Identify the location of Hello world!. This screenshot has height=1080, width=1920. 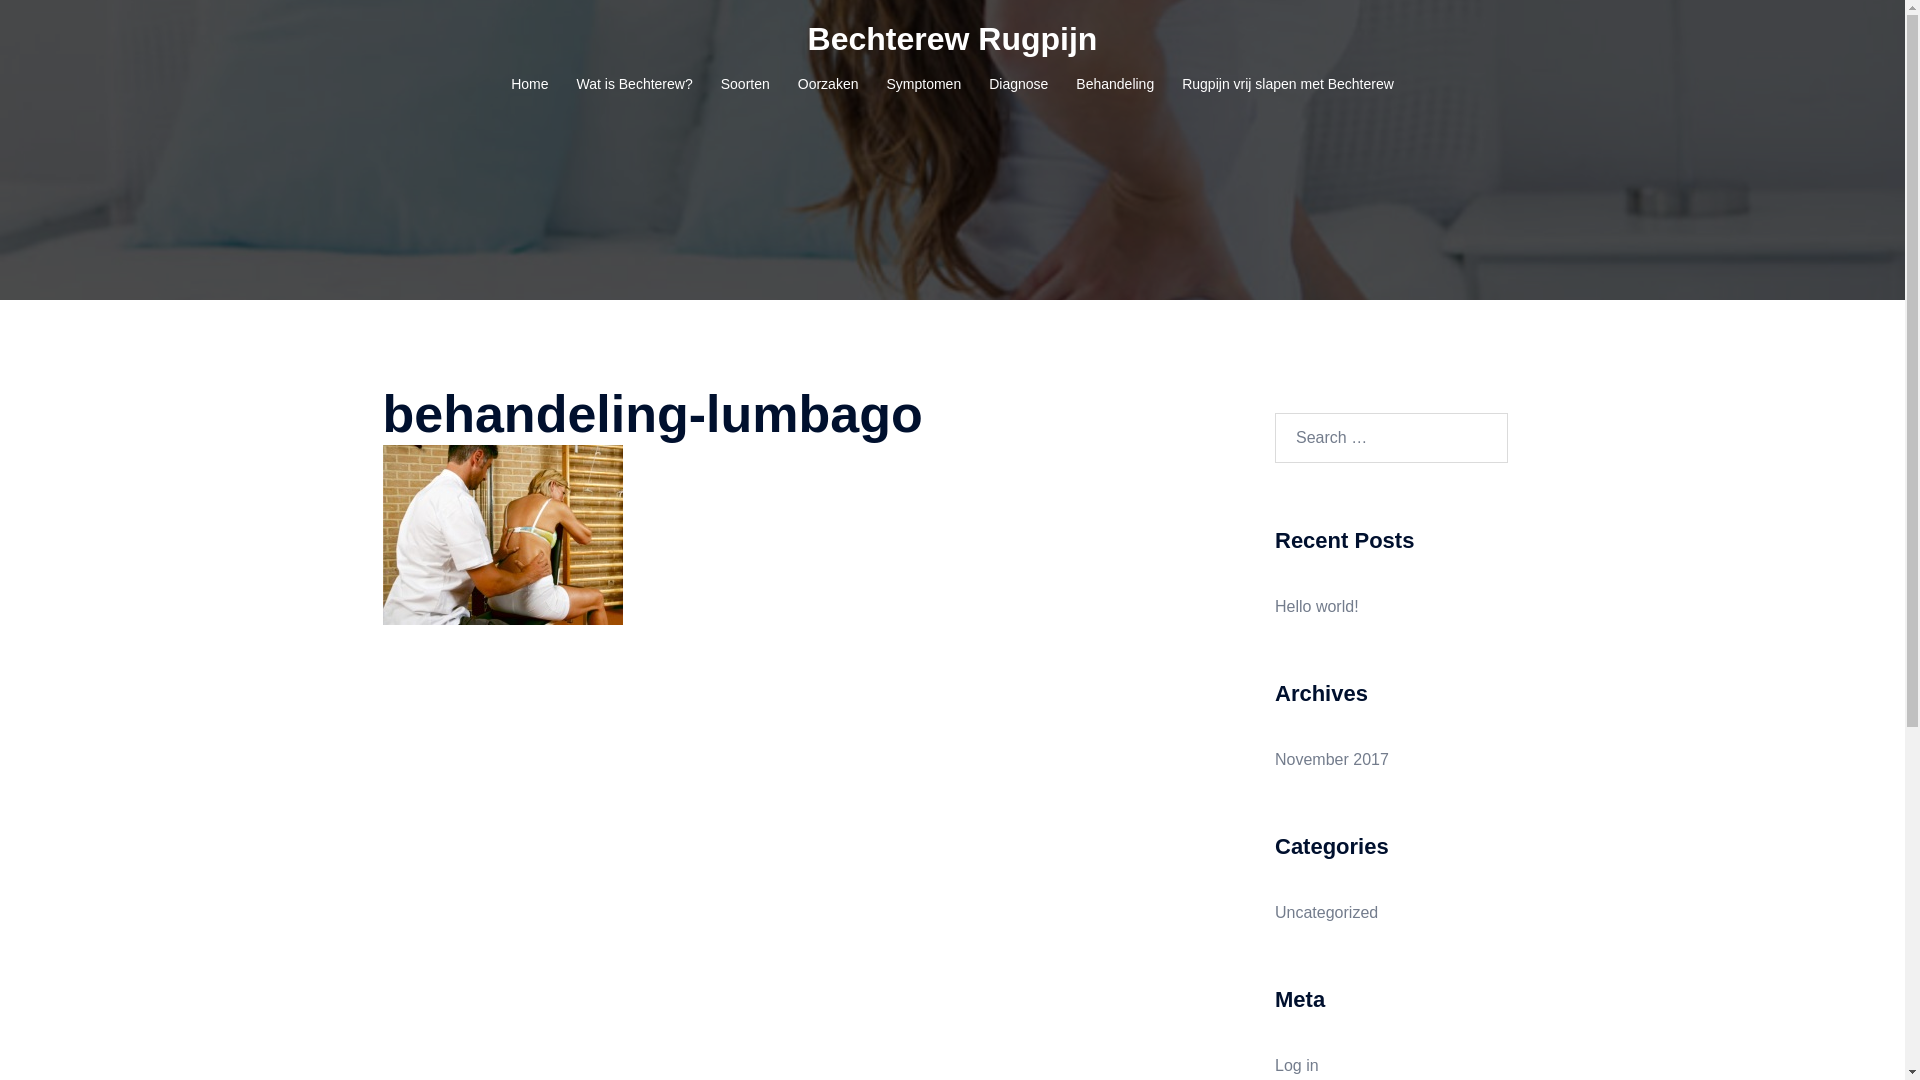
(1317, 606).